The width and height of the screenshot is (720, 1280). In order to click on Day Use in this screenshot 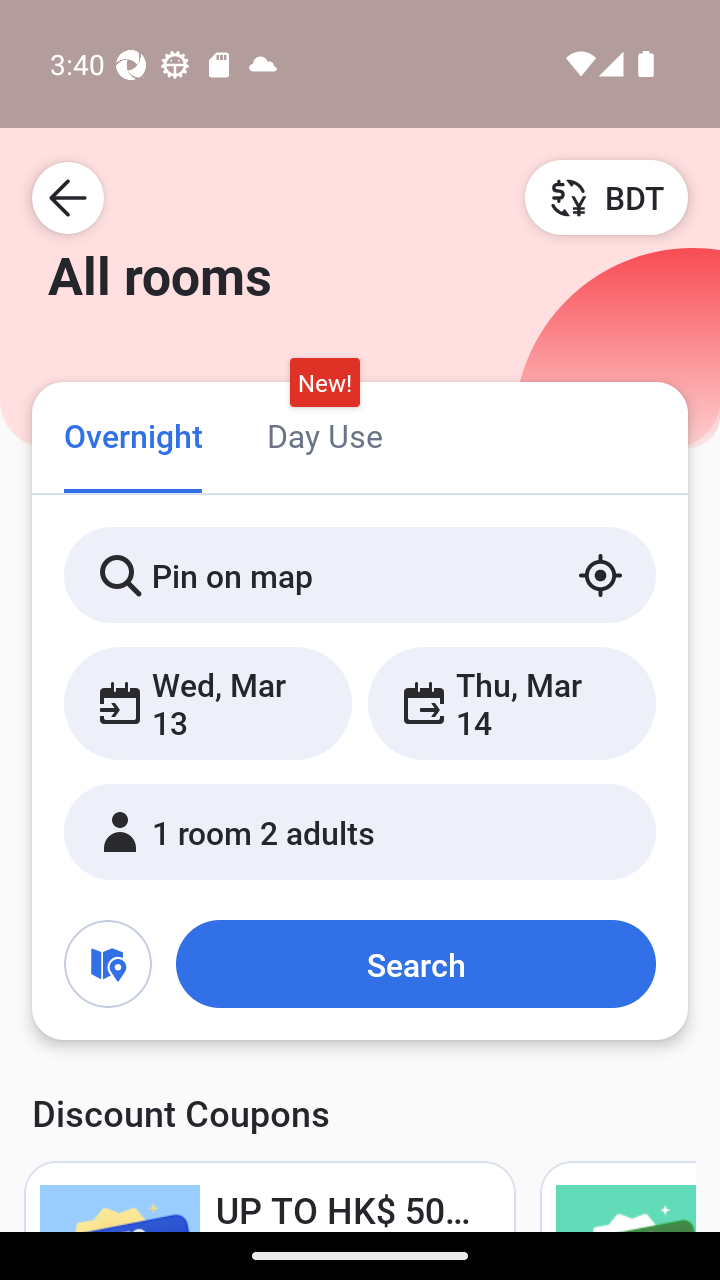, I will do `click(324, 434)`.